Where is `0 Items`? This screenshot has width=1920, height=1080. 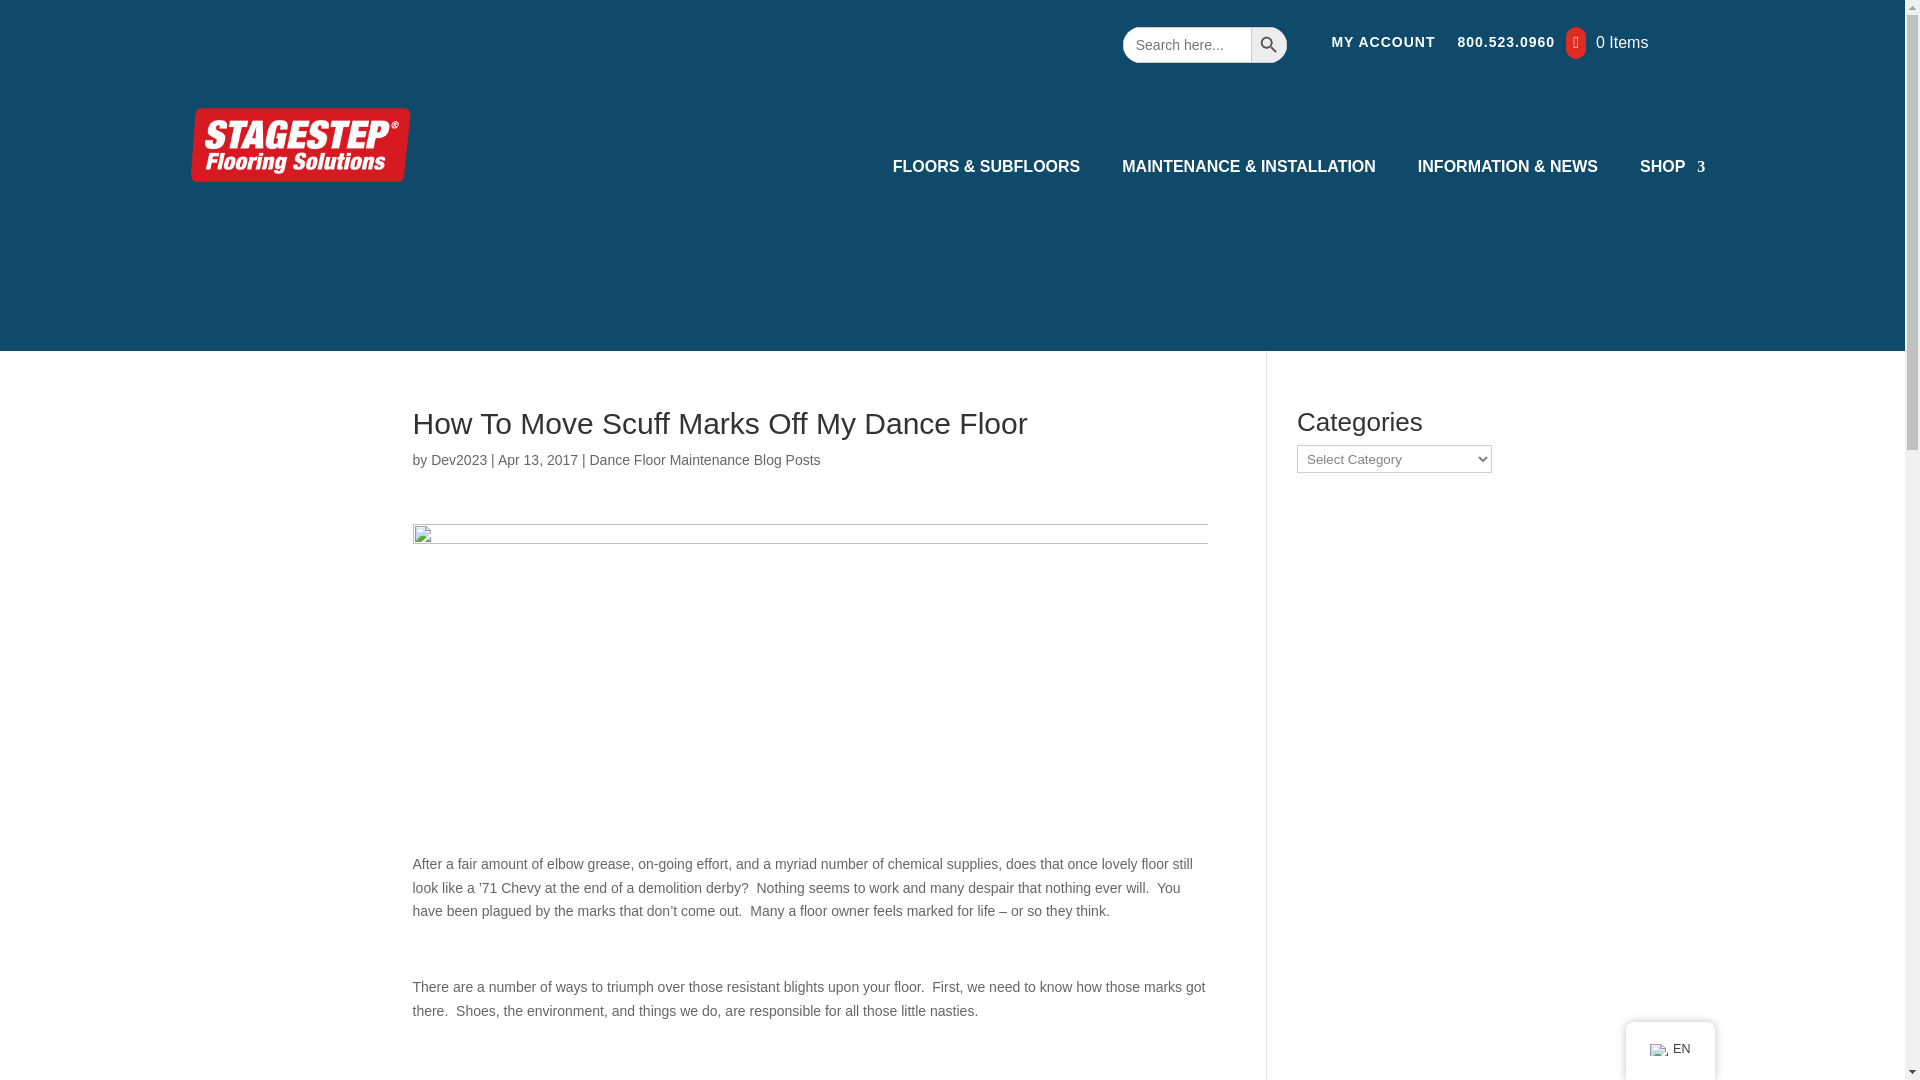 0 Items is located at coordinates (1606, 43).